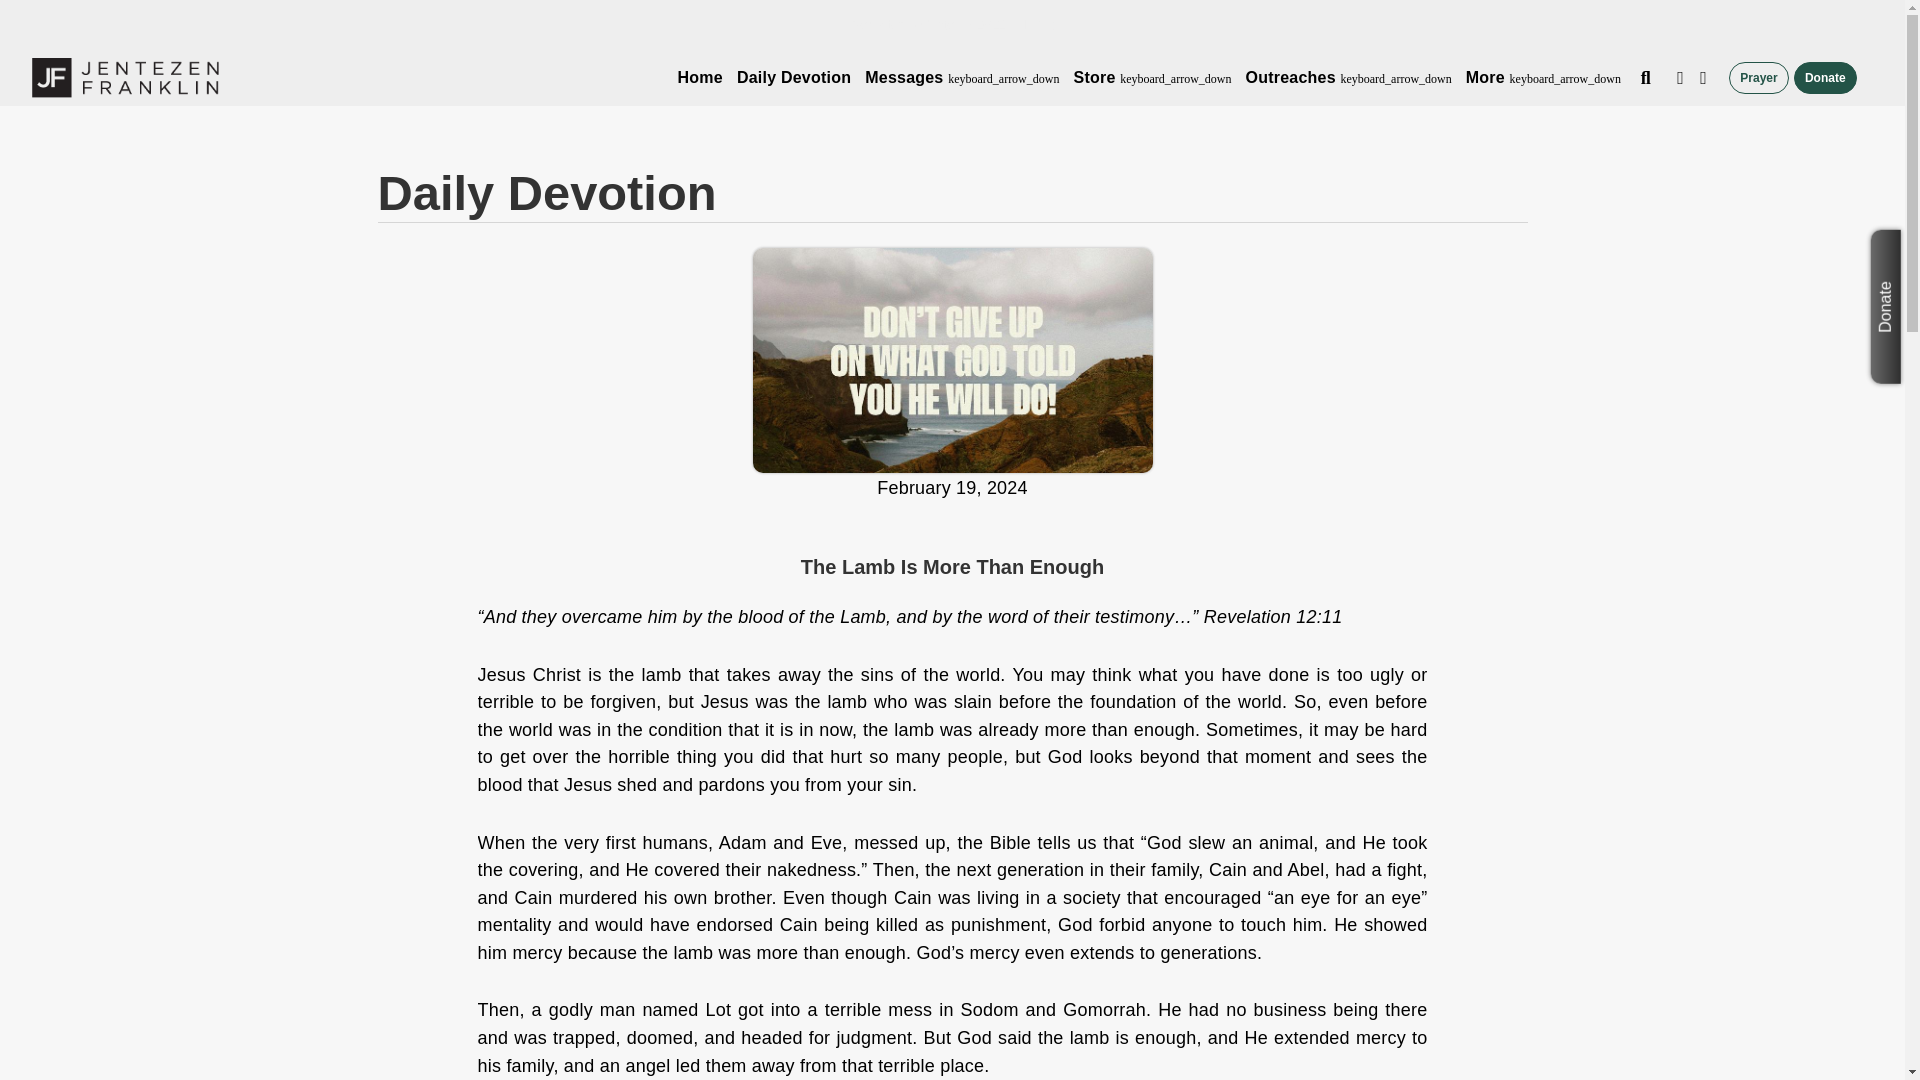  What do you see at coordinates (125, 78) in the screenshot?
I see `Jentezen Franklin` at bounding box center [125, 78].